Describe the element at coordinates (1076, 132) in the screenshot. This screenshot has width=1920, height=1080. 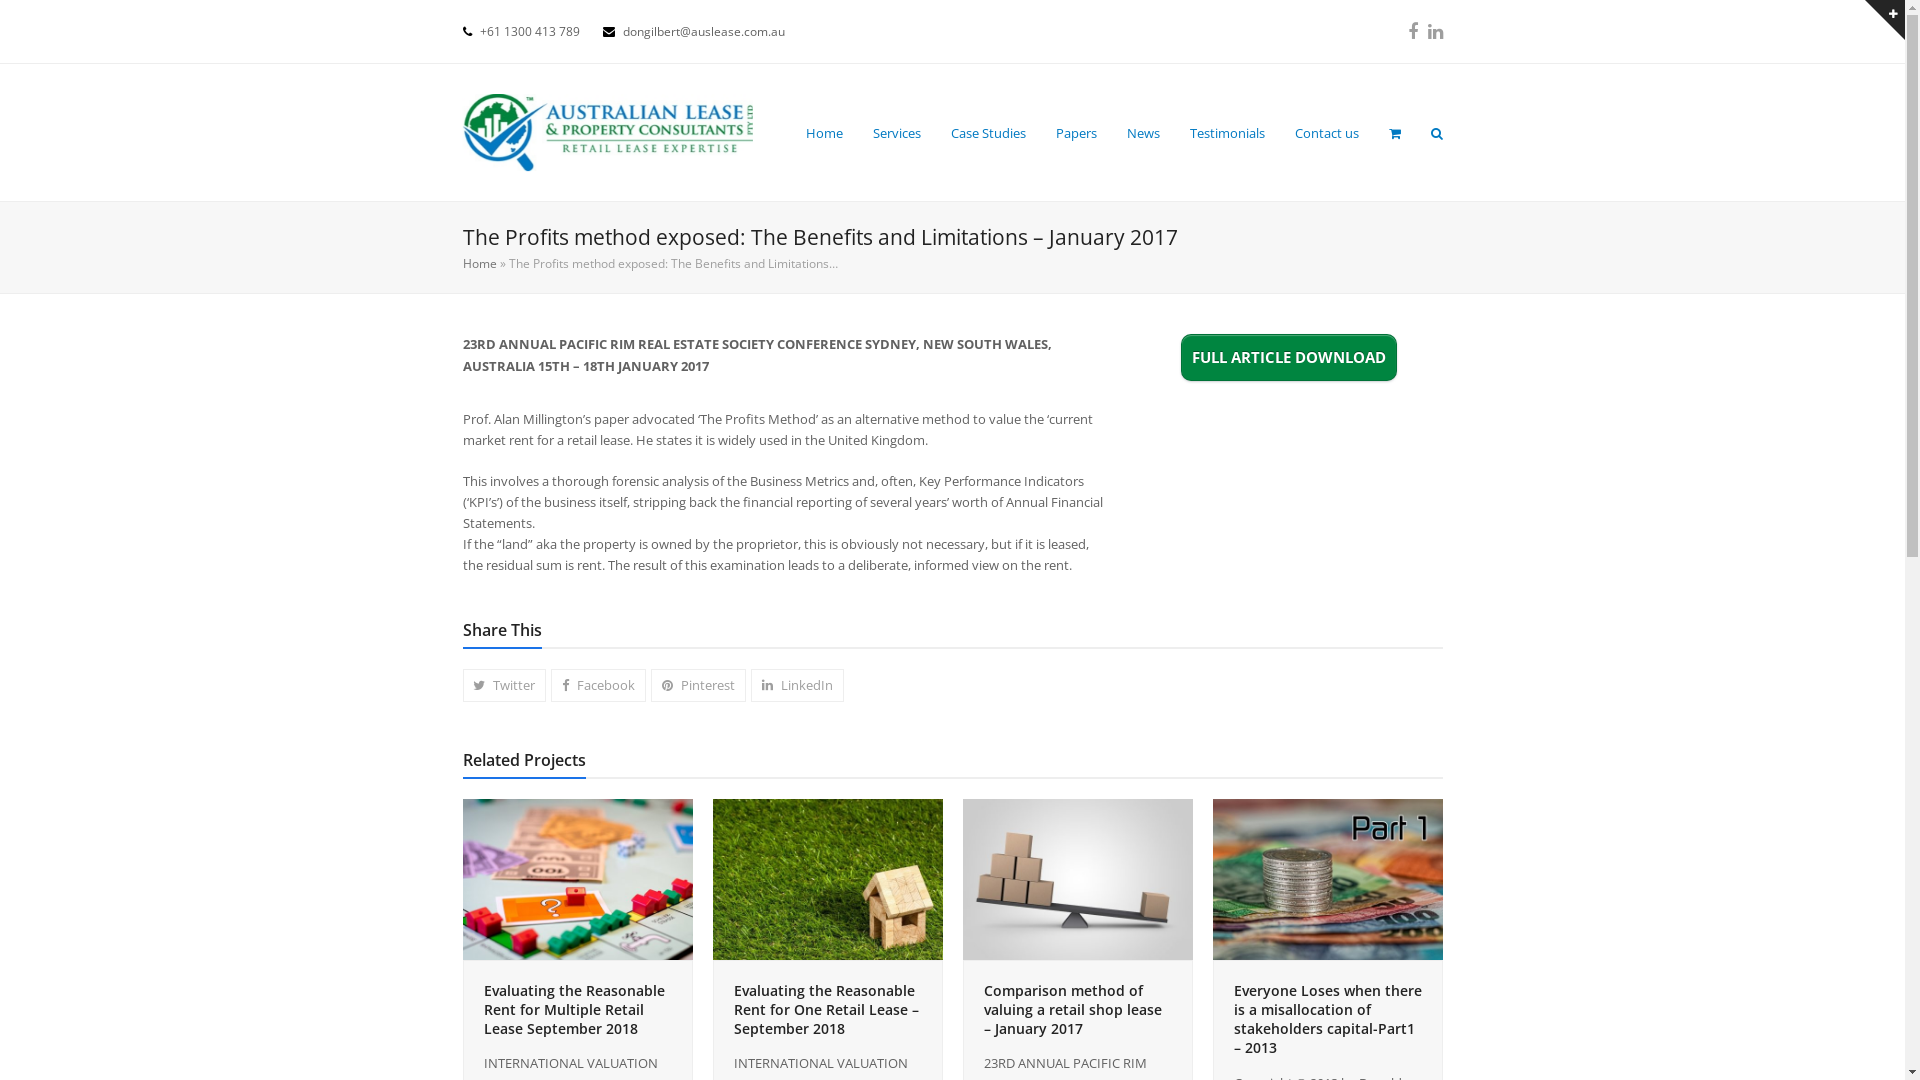
I see `Papers` at that location.